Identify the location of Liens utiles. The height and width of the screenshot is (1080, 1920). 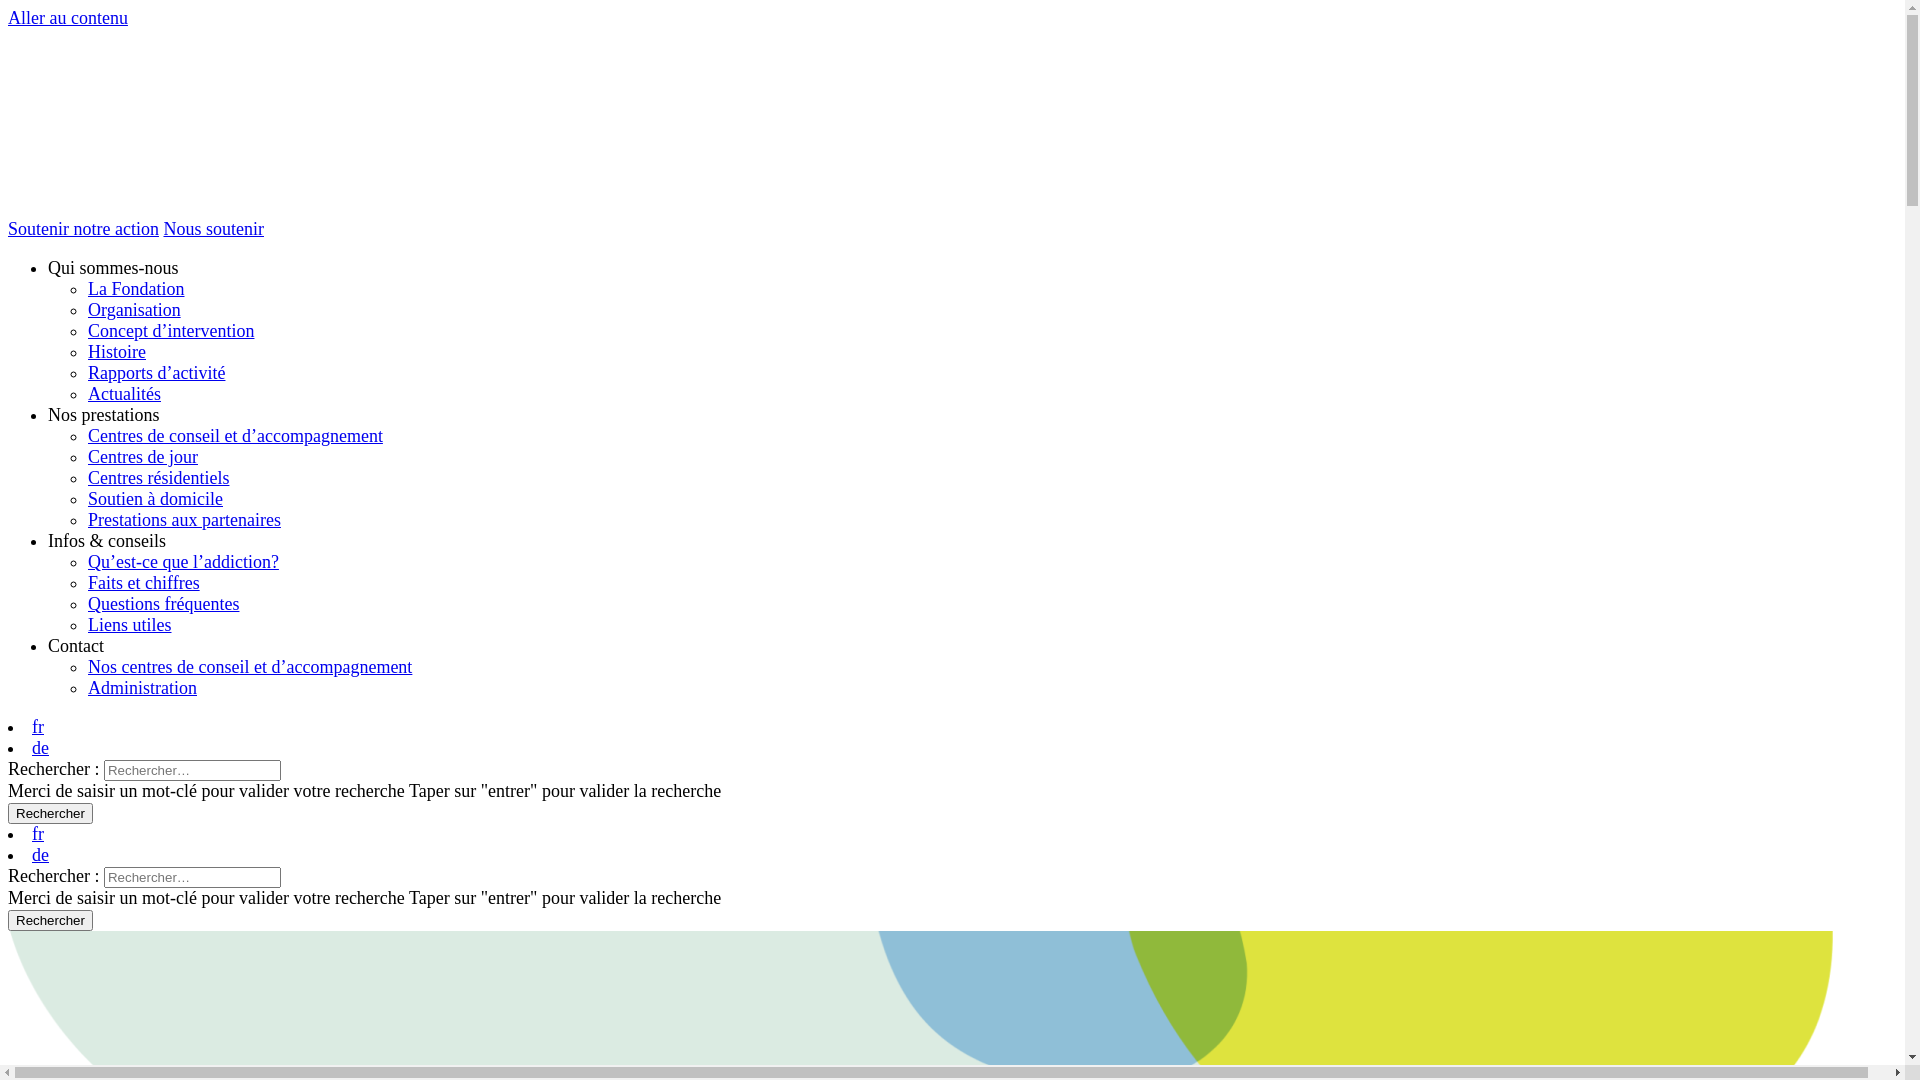
(130, 624).